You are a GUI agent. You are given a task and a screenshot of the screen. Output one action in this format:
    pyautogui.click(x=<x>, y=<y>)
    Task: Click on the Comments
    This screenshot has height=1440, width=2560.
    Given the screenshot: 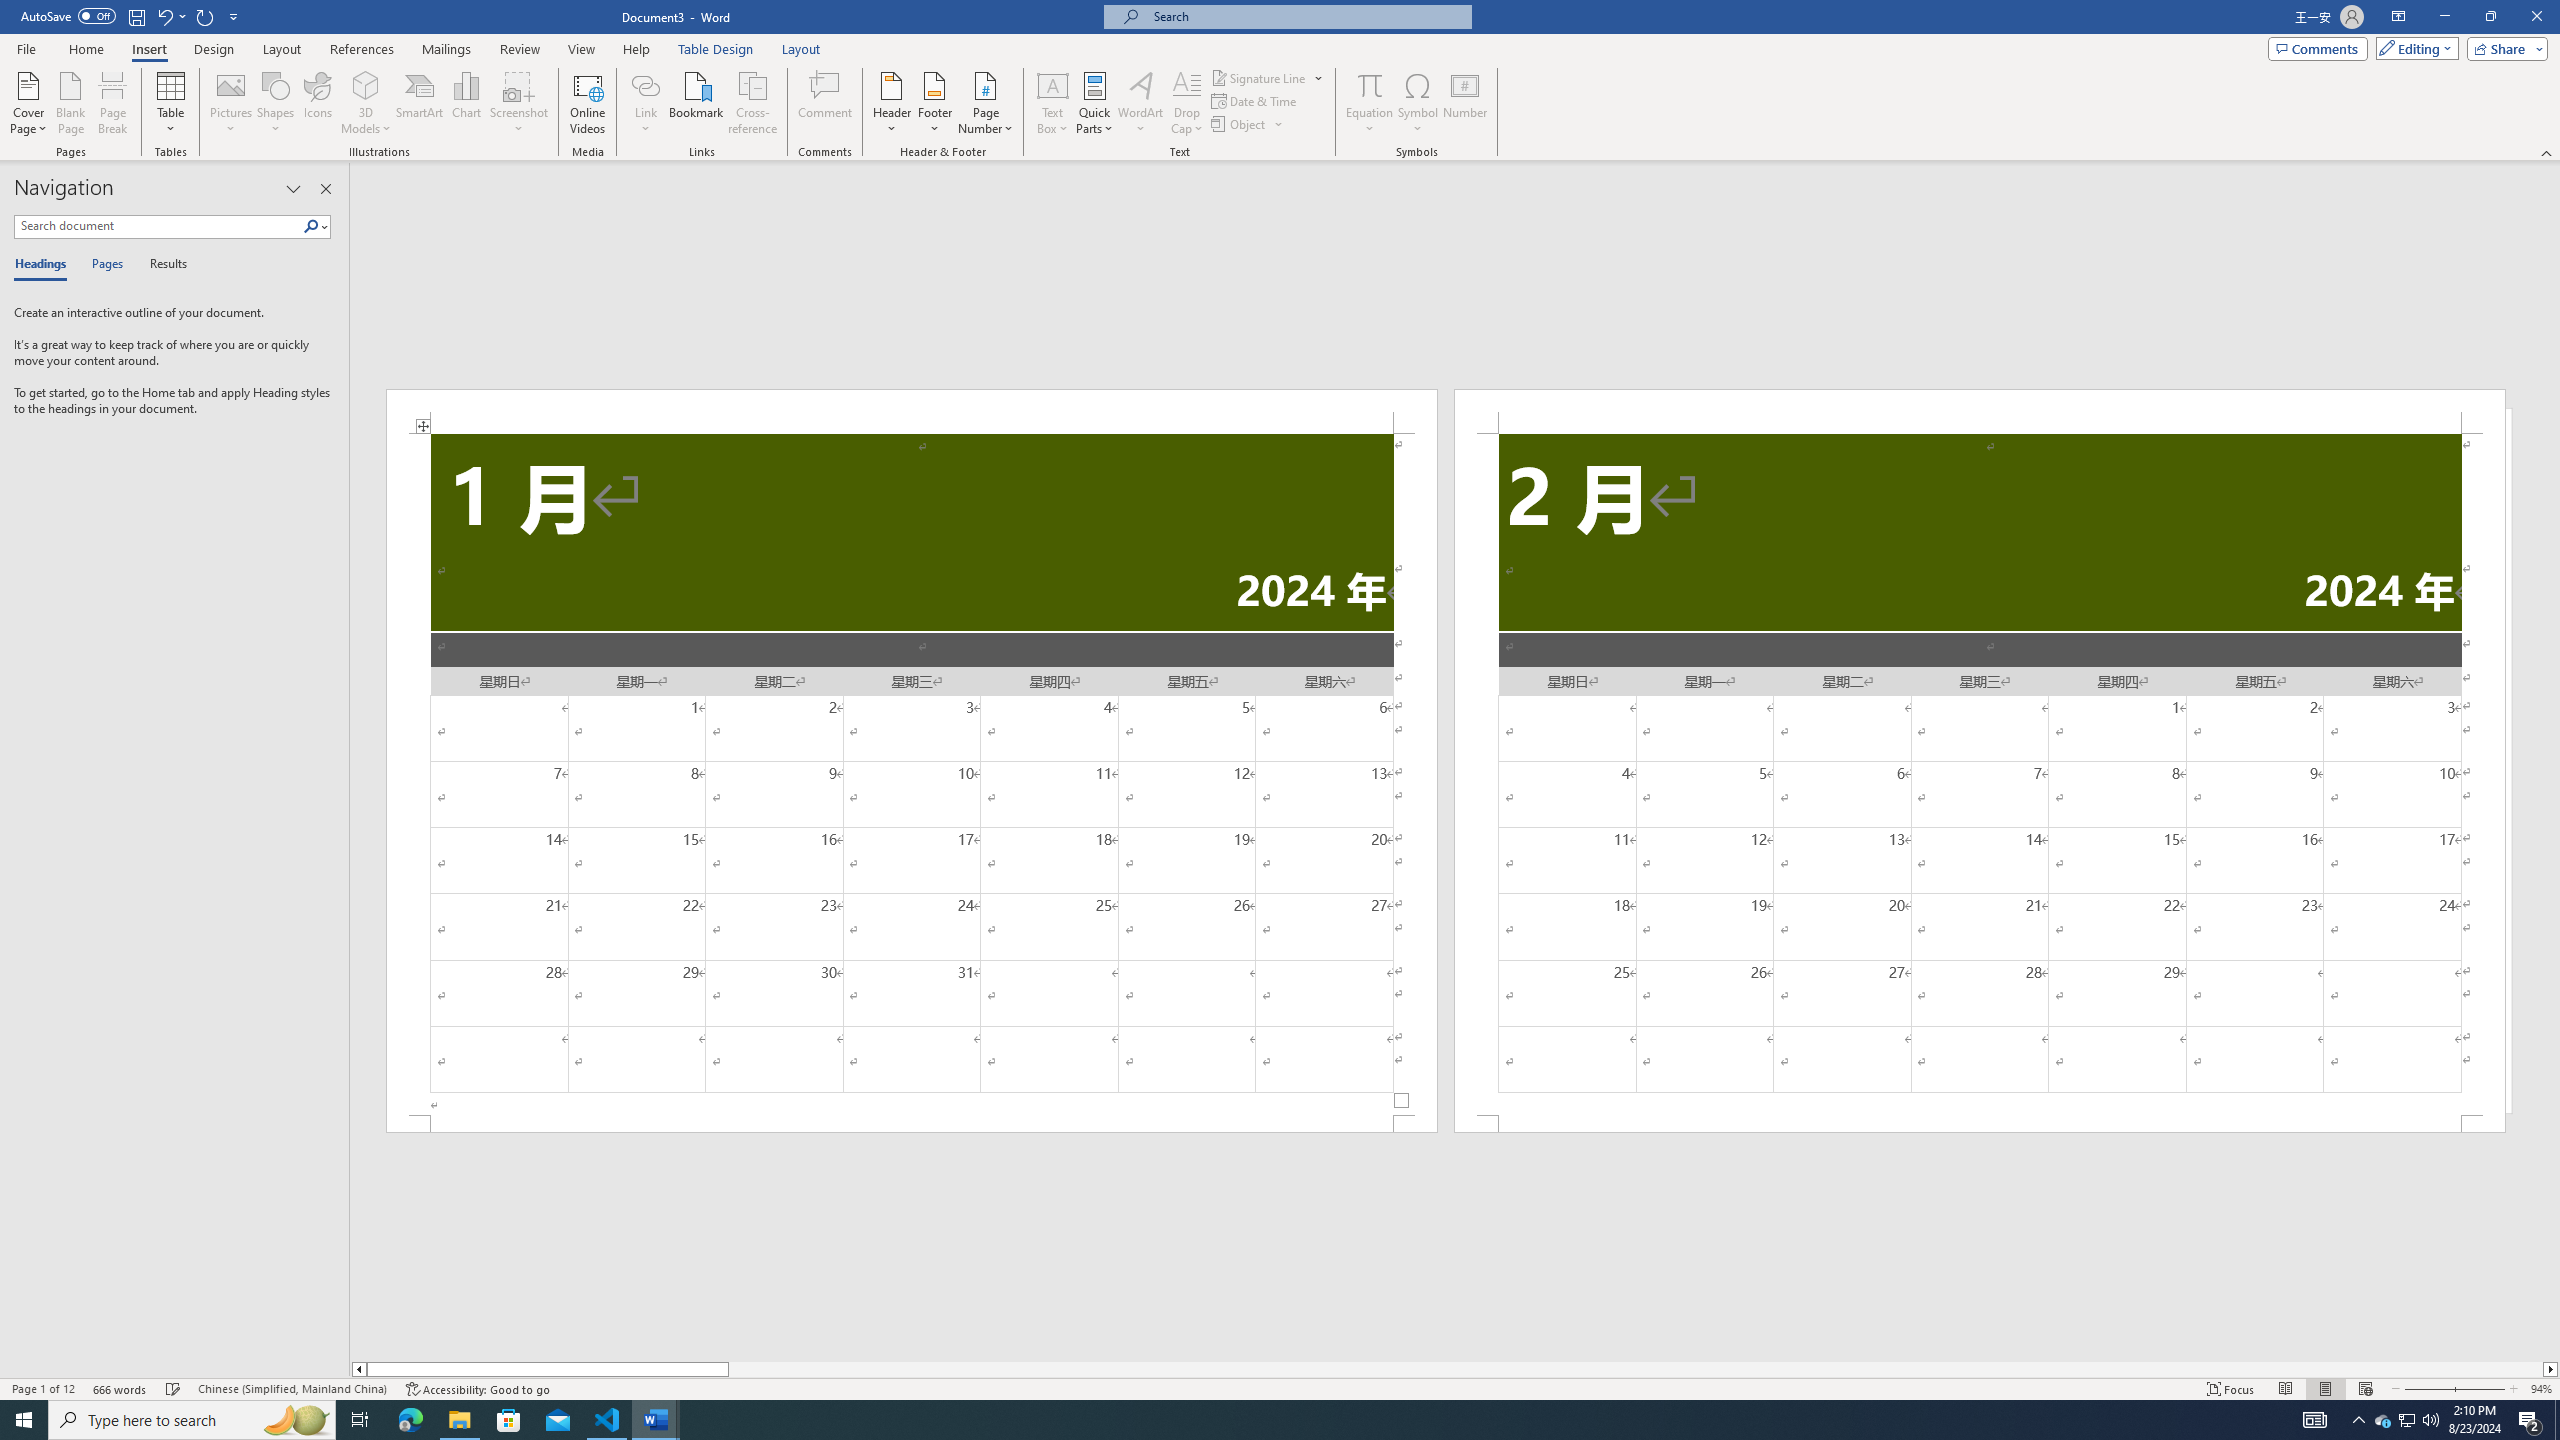 What is the action you would take?
    pyautogui.click(x=2318, y=48)
    